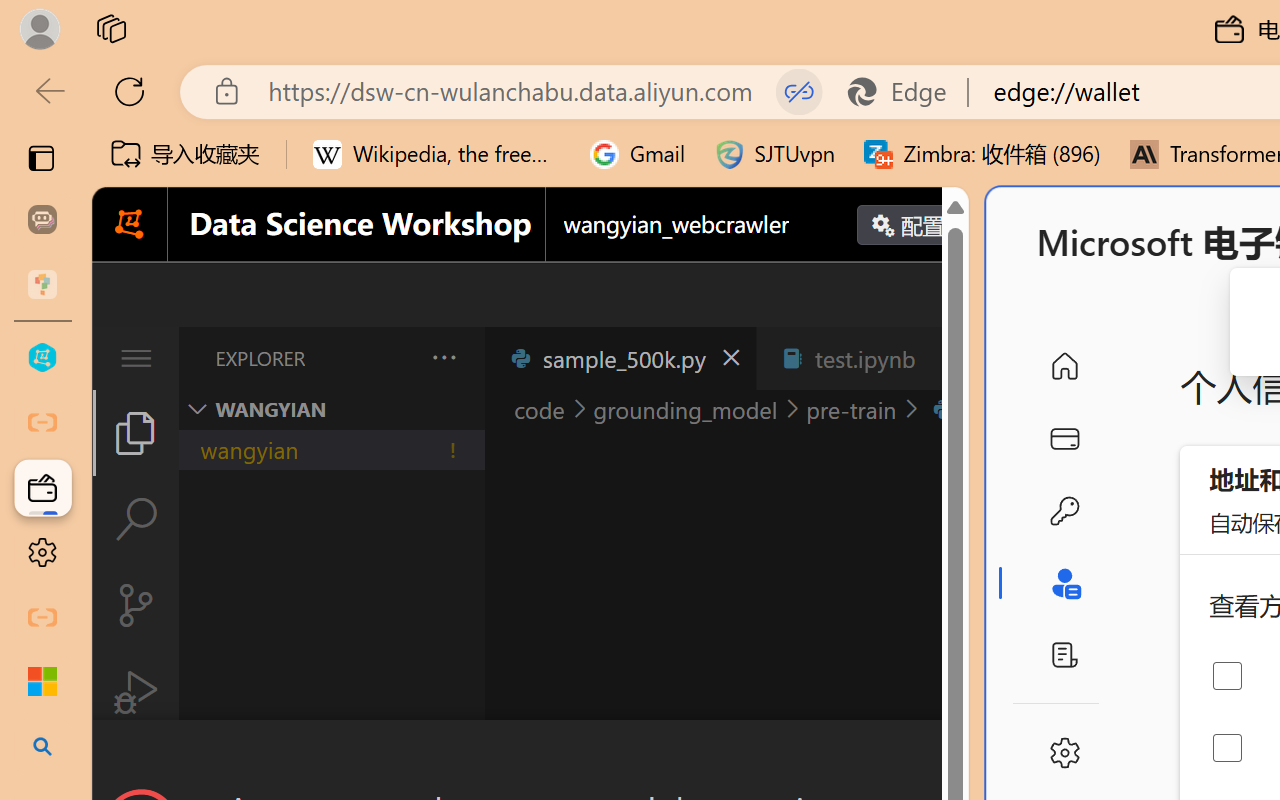  Describe the element at coordinates (391, 358) in the screenshot. I see `Explorer actions` at that location.